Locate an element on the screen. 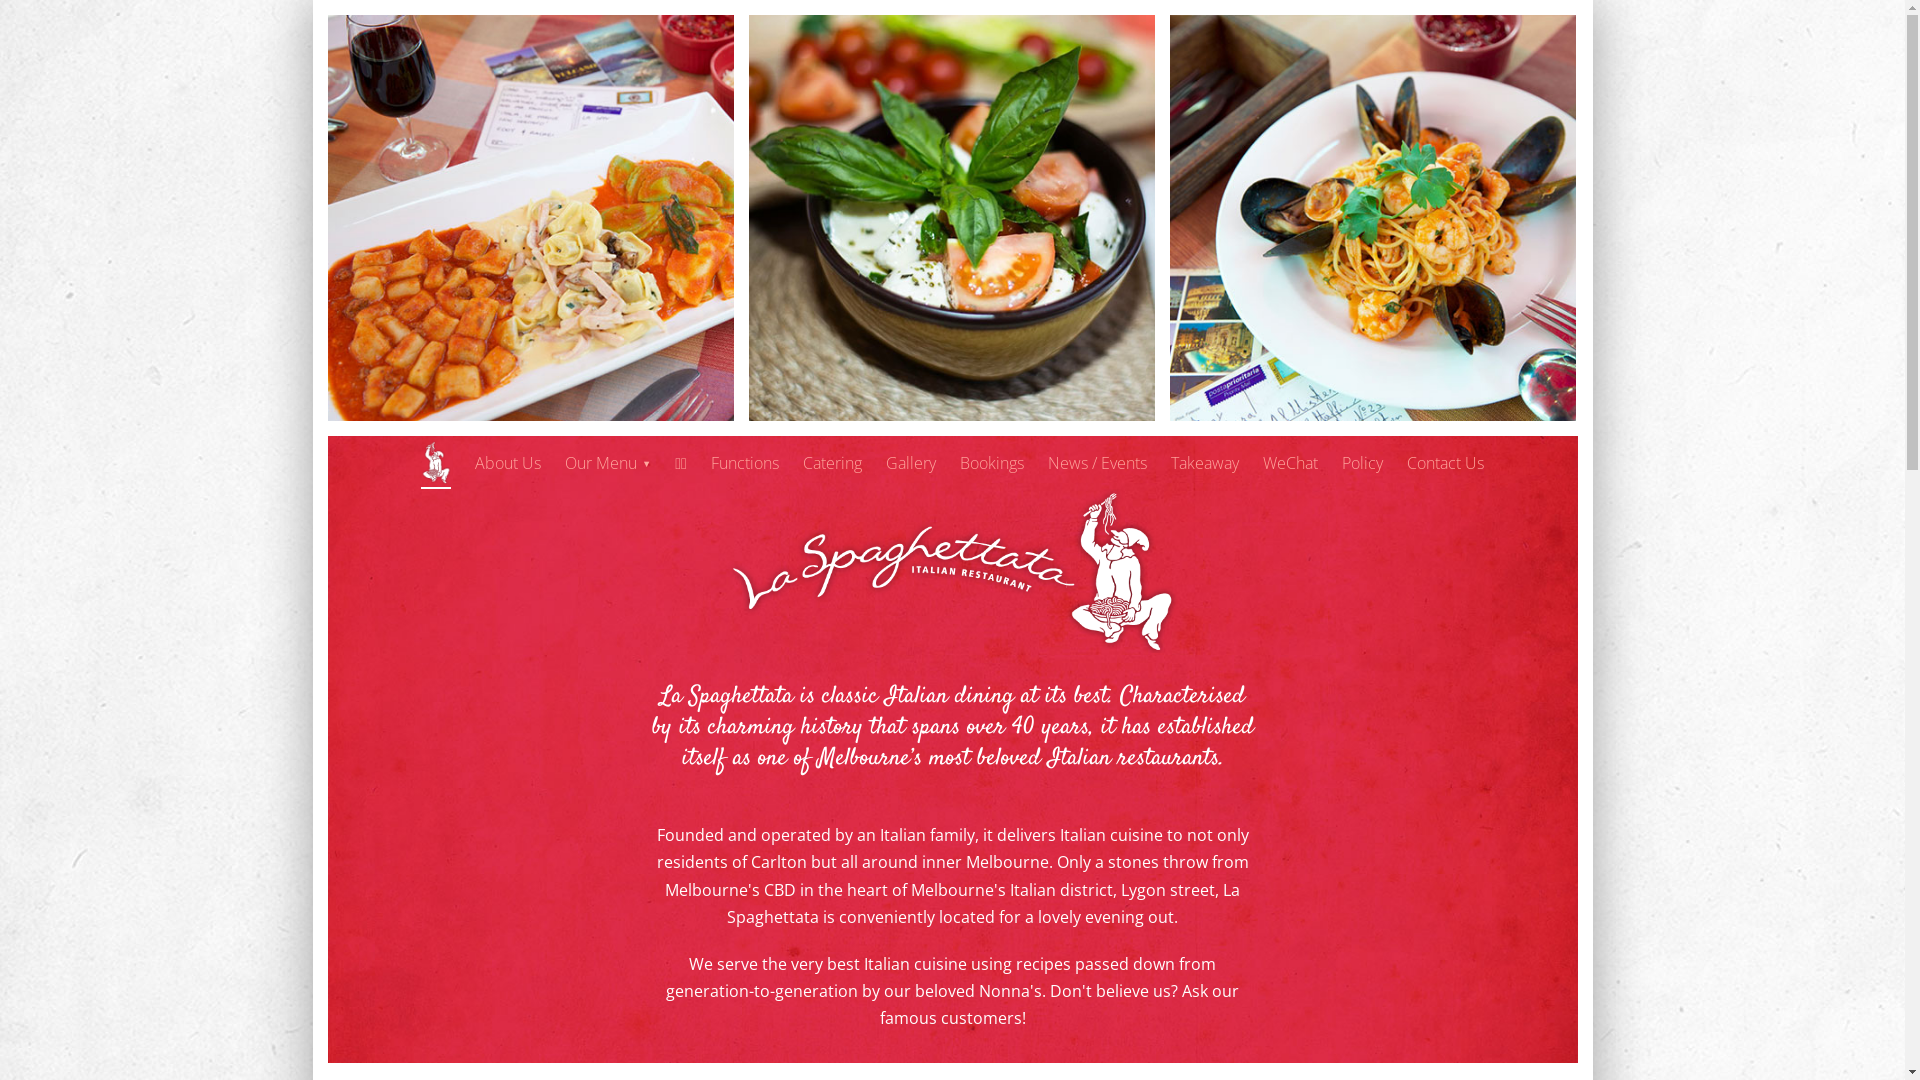 The image size is (1920, 1080). About Us is located at coordinates (508, 464).